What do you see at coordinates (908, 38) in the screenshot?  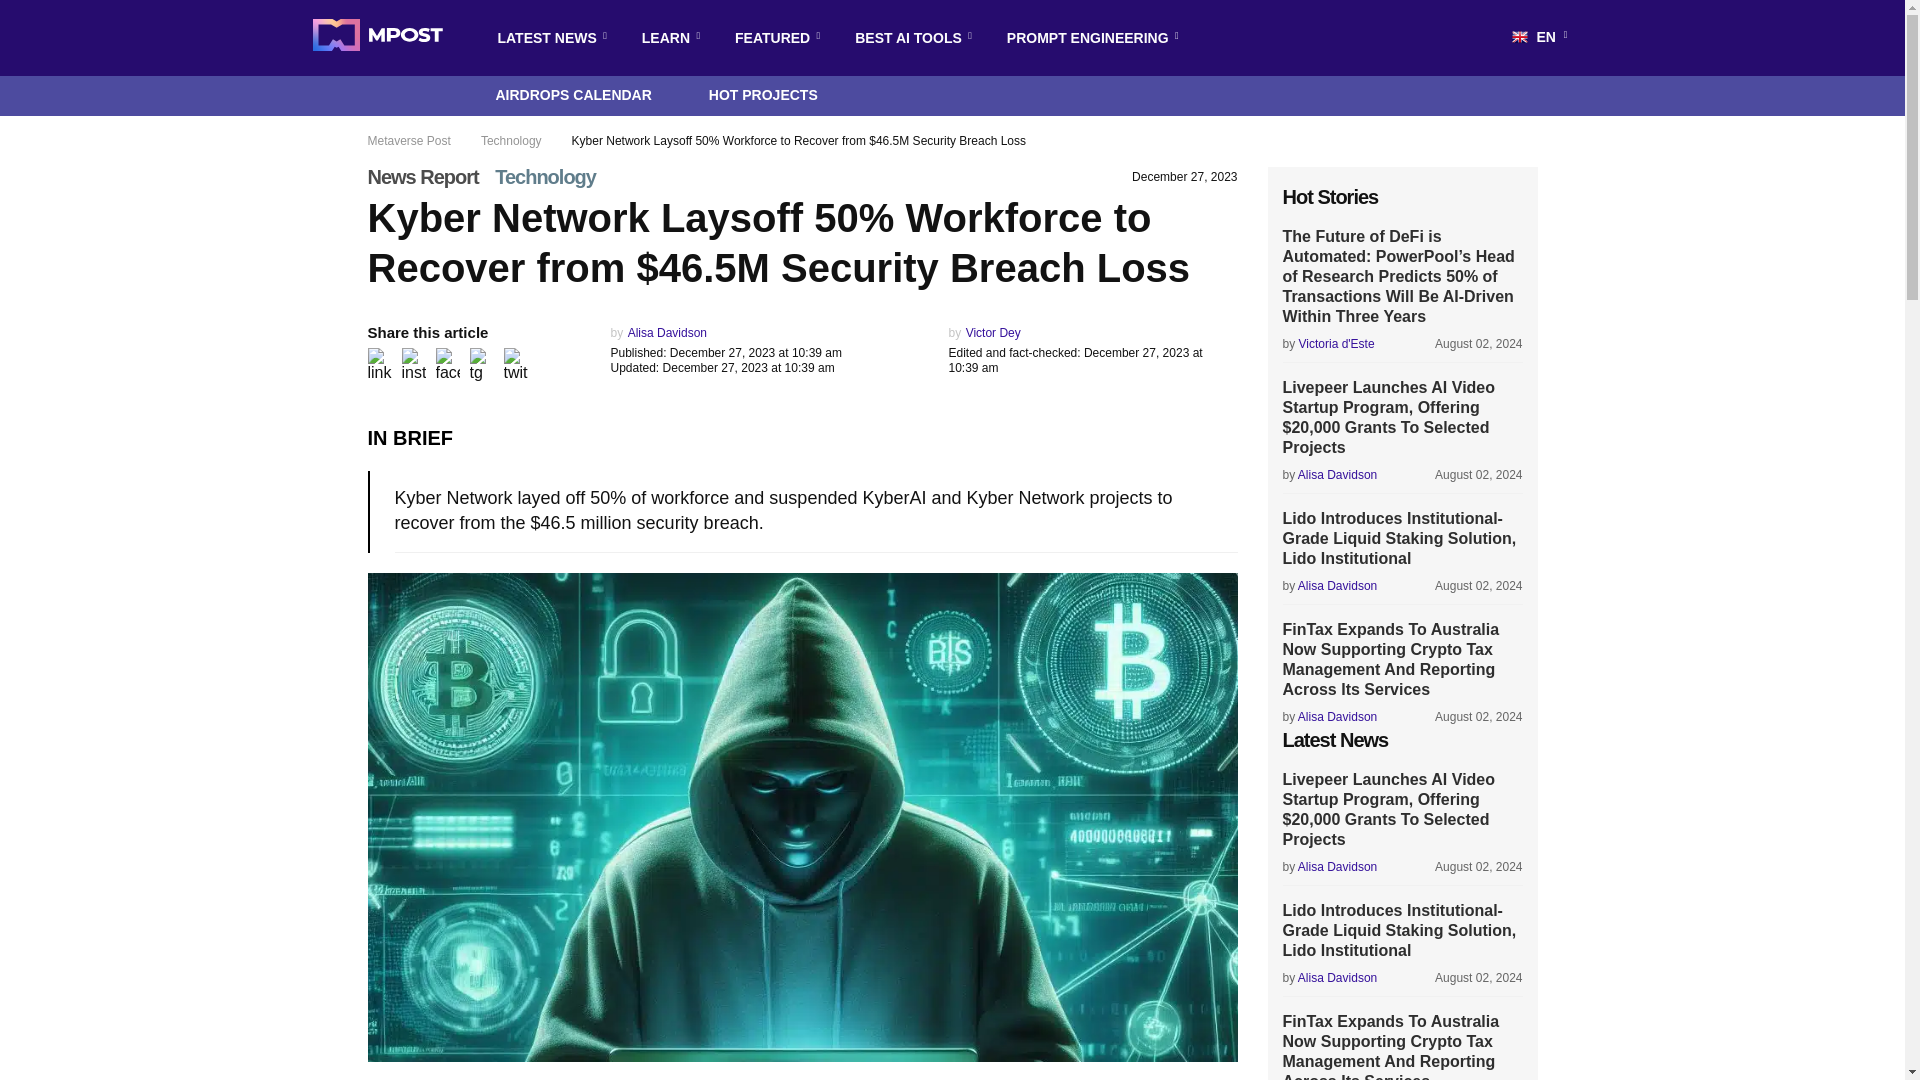 I see `BEST AI TOOLS` at bounding box center [908, 38].